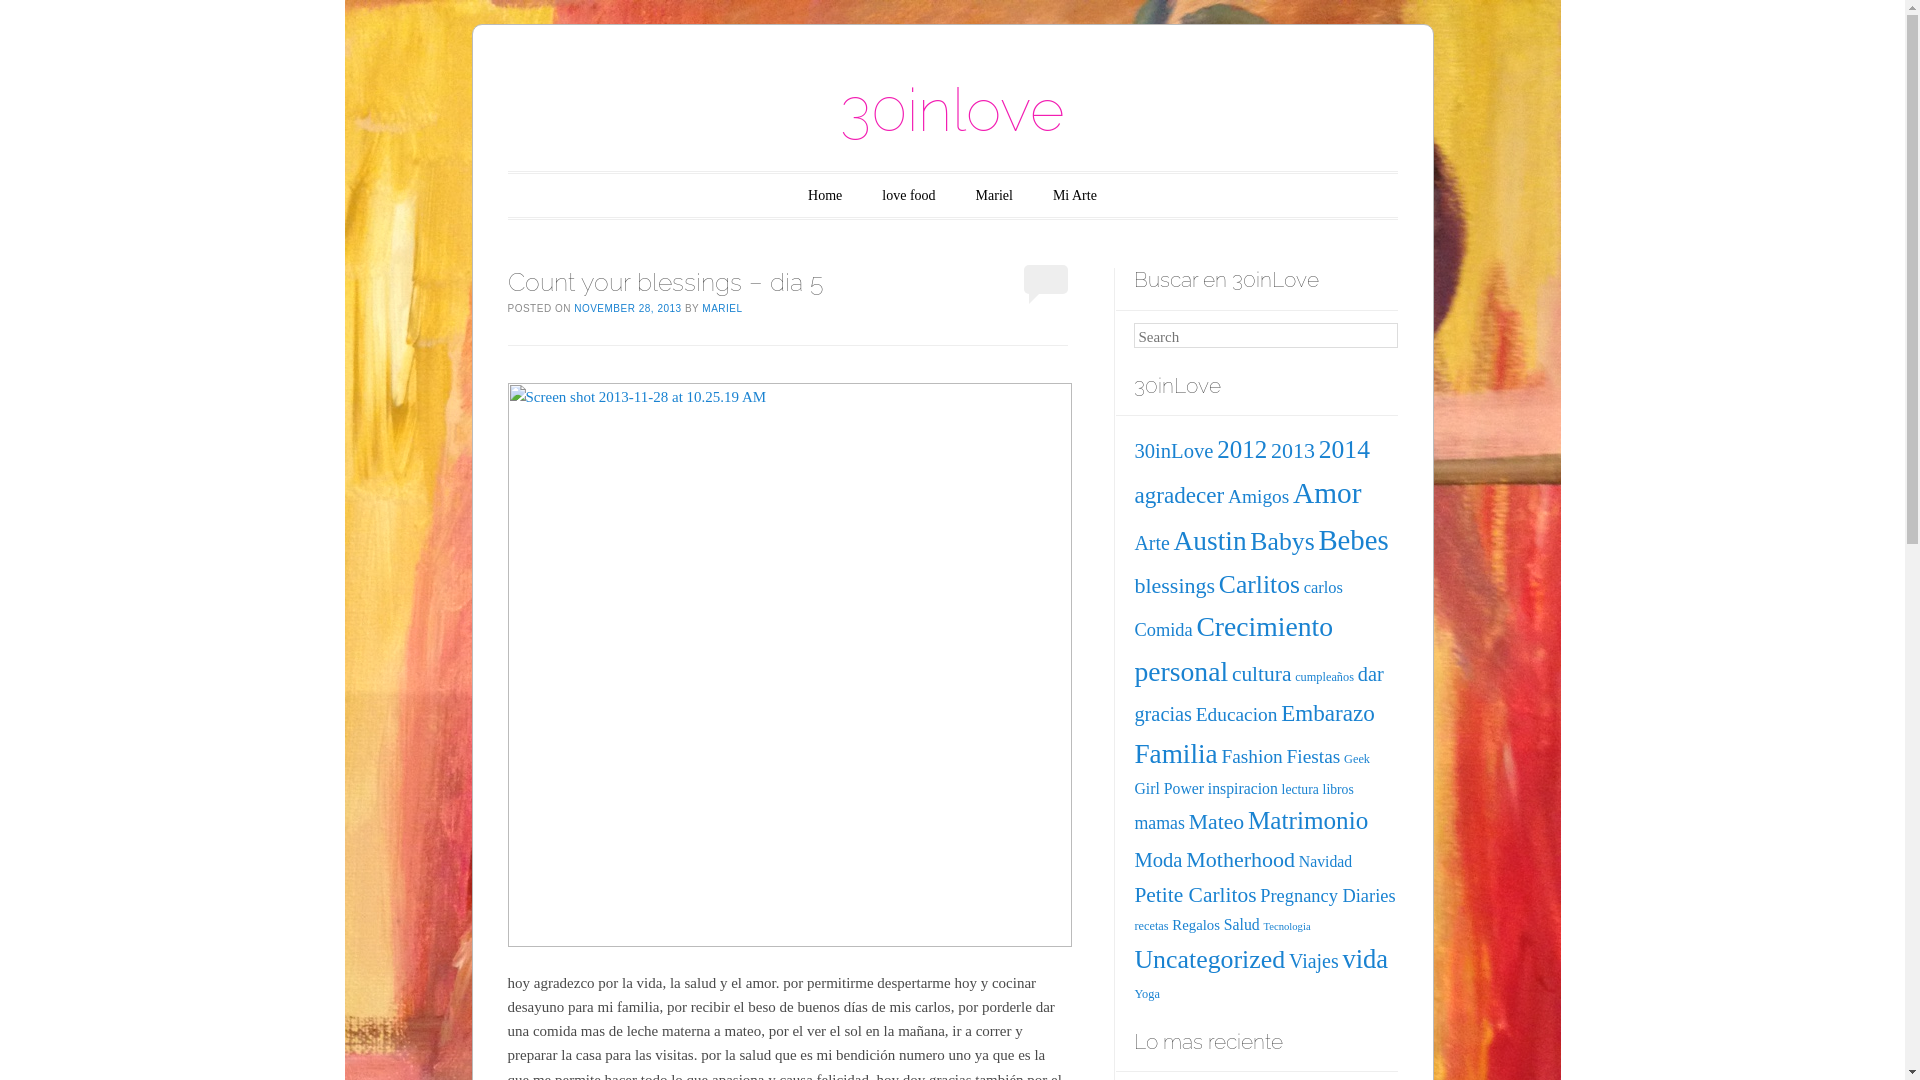  Describe the element at coordinates (1242, 924) in the screenshot. I see `Salud` at that location.